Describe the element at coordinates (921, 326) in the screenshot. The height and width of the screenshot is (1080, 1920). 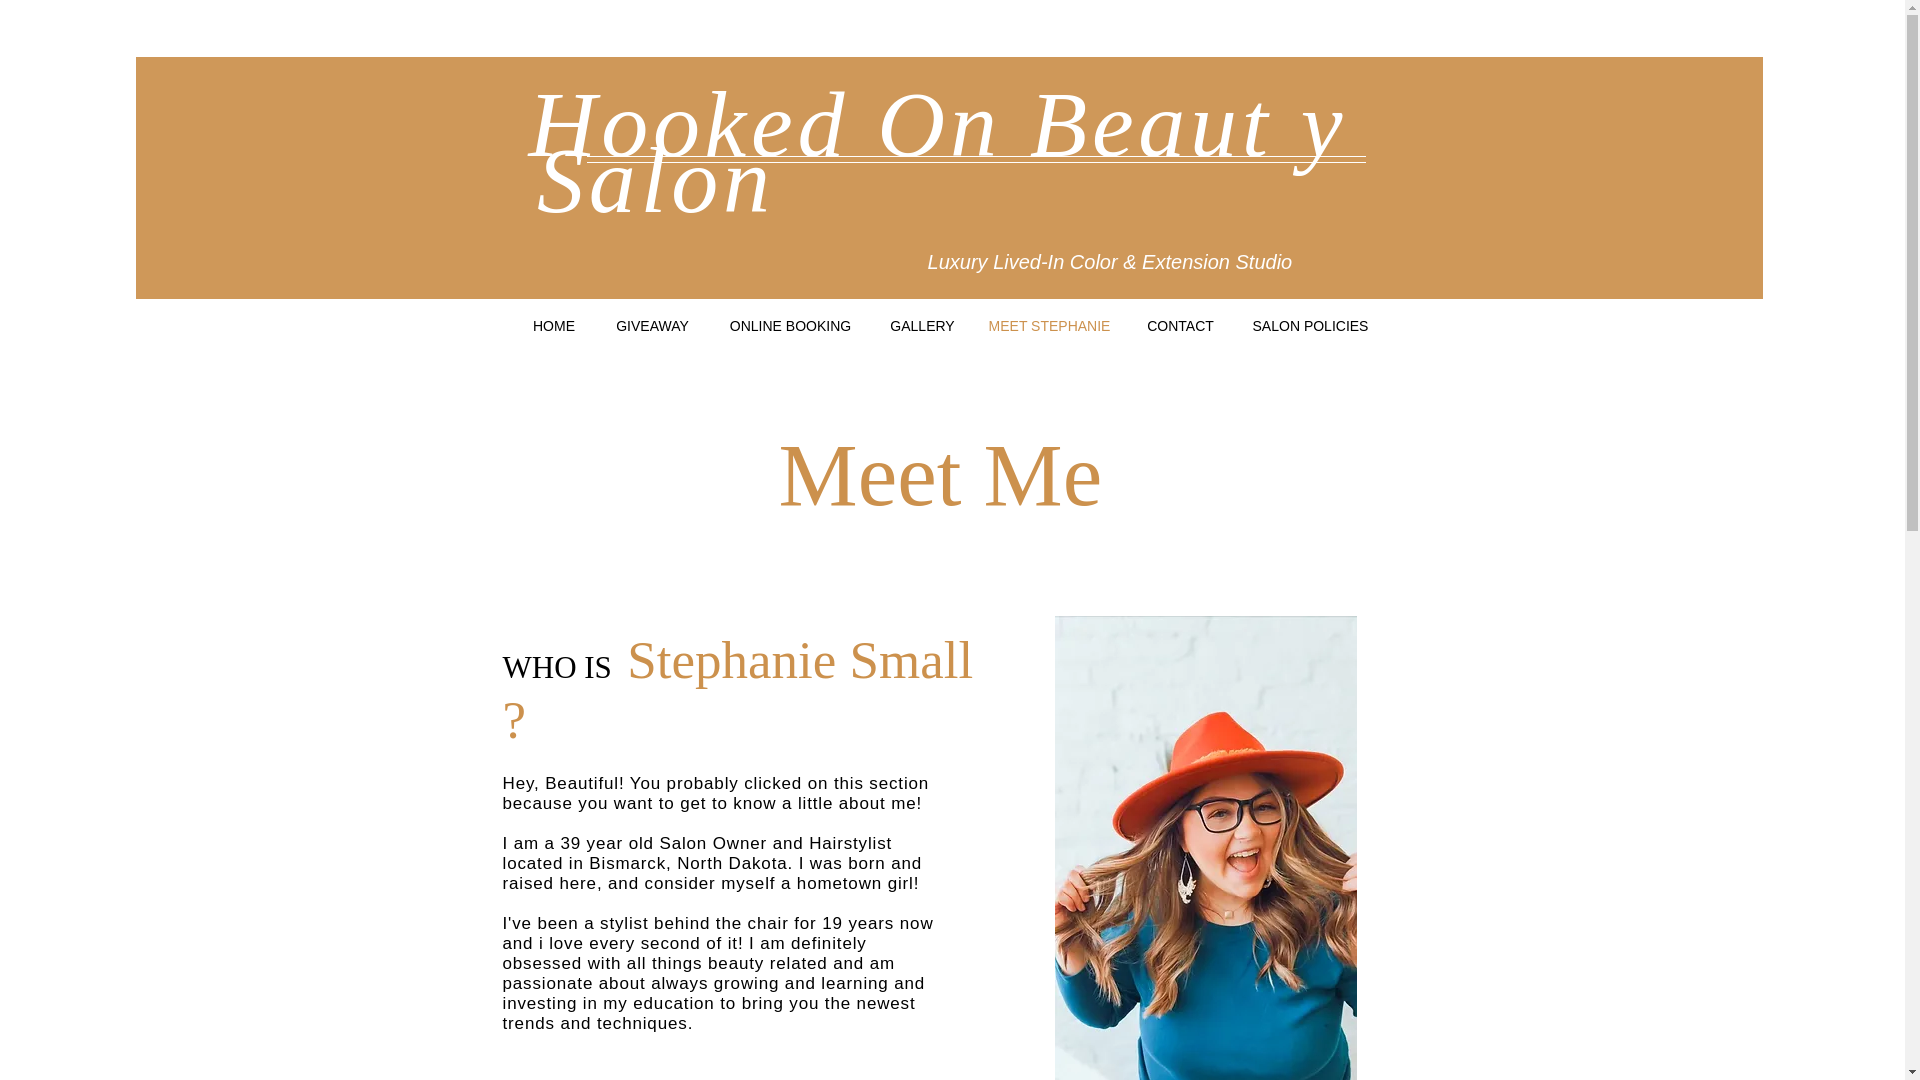
I see `GALLERY` at that location.